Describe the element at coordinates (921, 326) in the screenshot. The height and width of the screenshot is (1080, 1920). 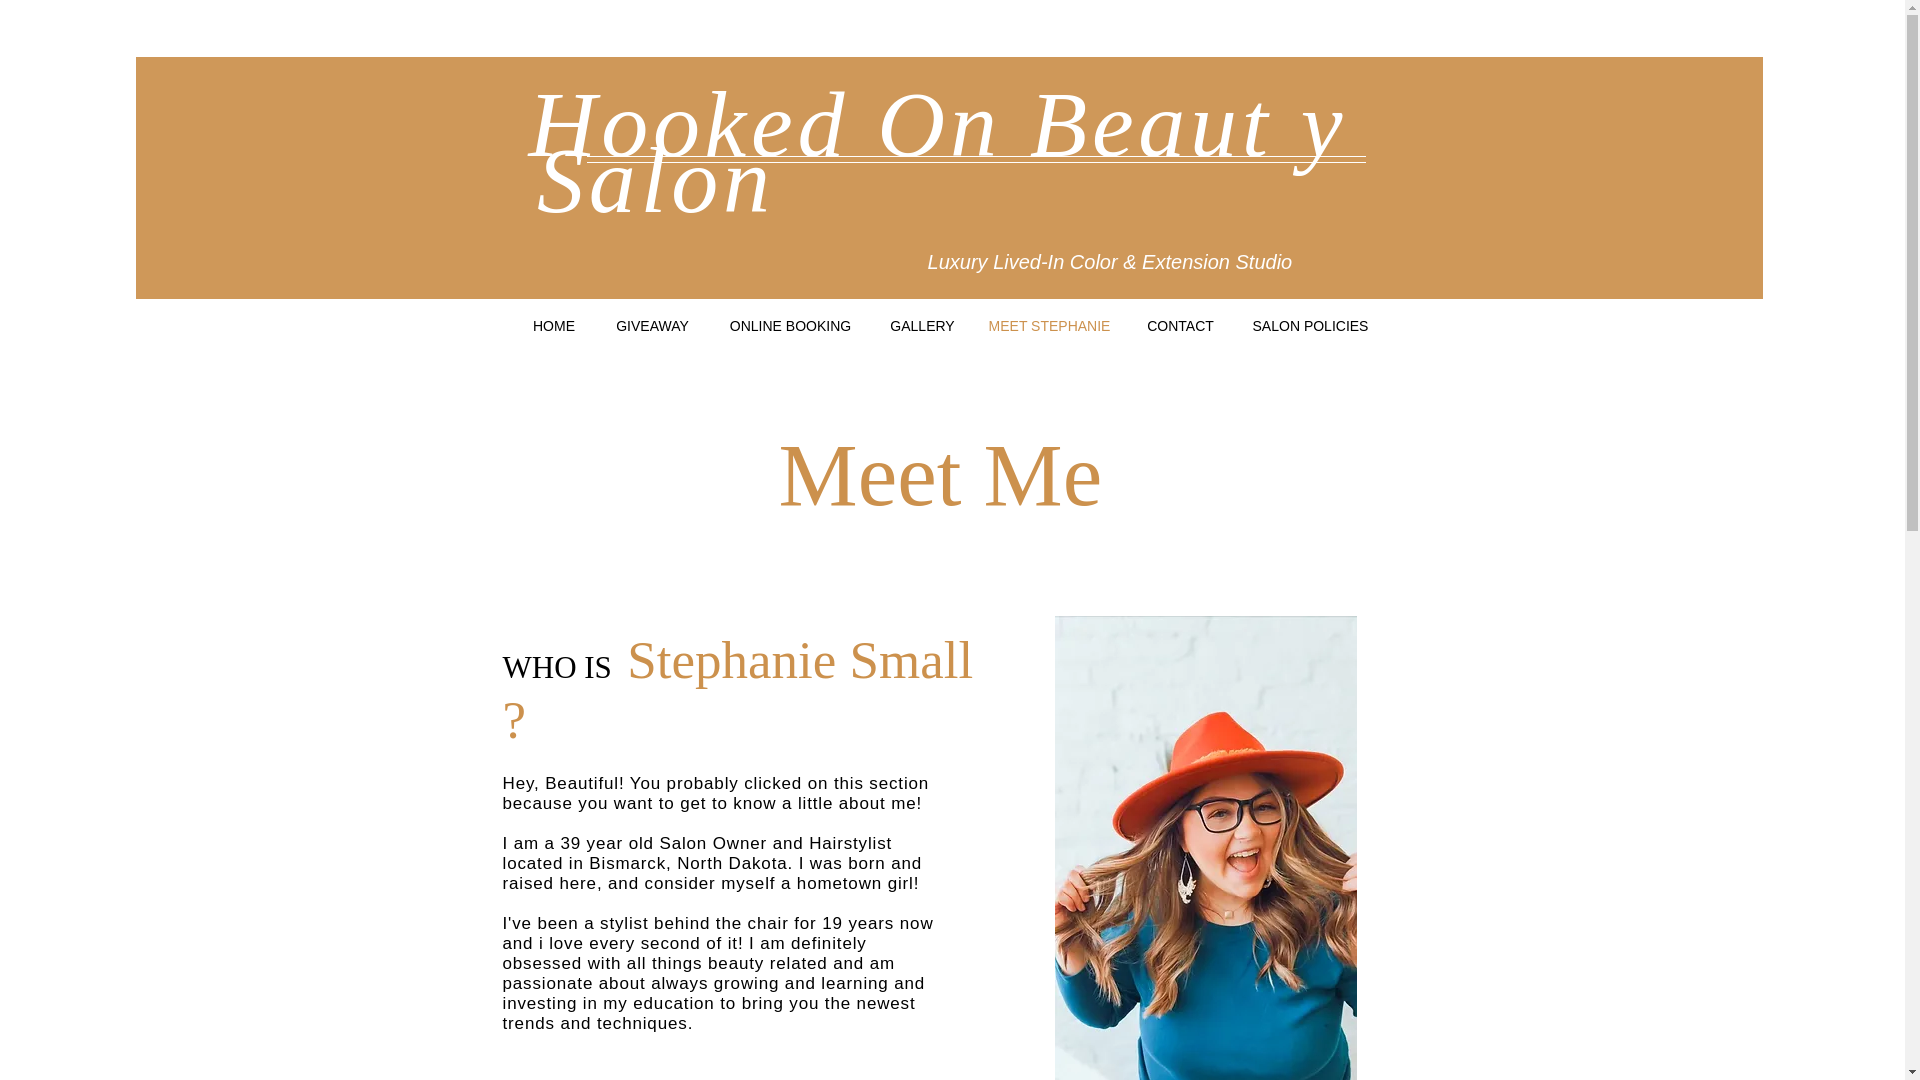
I see `GALLERY` at that location.